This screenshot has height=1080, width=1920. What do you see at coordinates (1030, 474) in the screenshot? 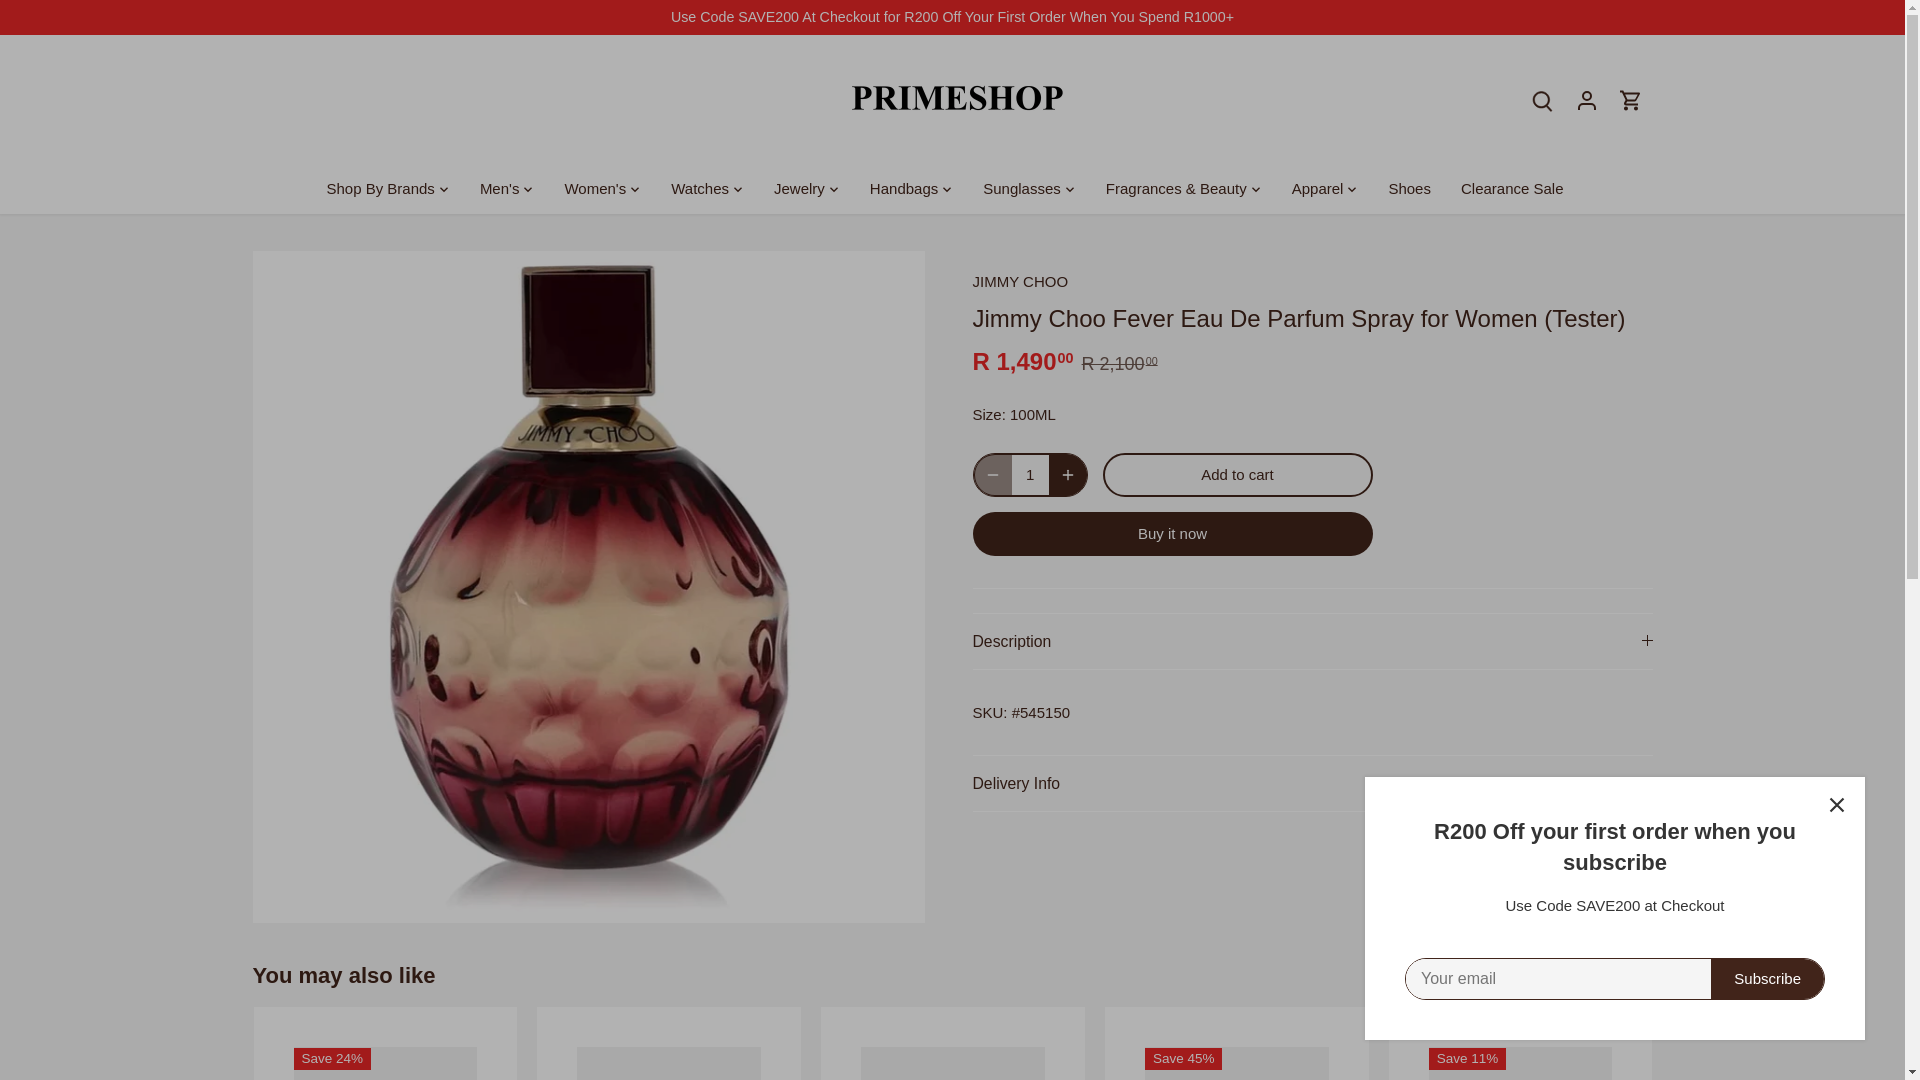
I see `1` at bounding box center [1030, 474].